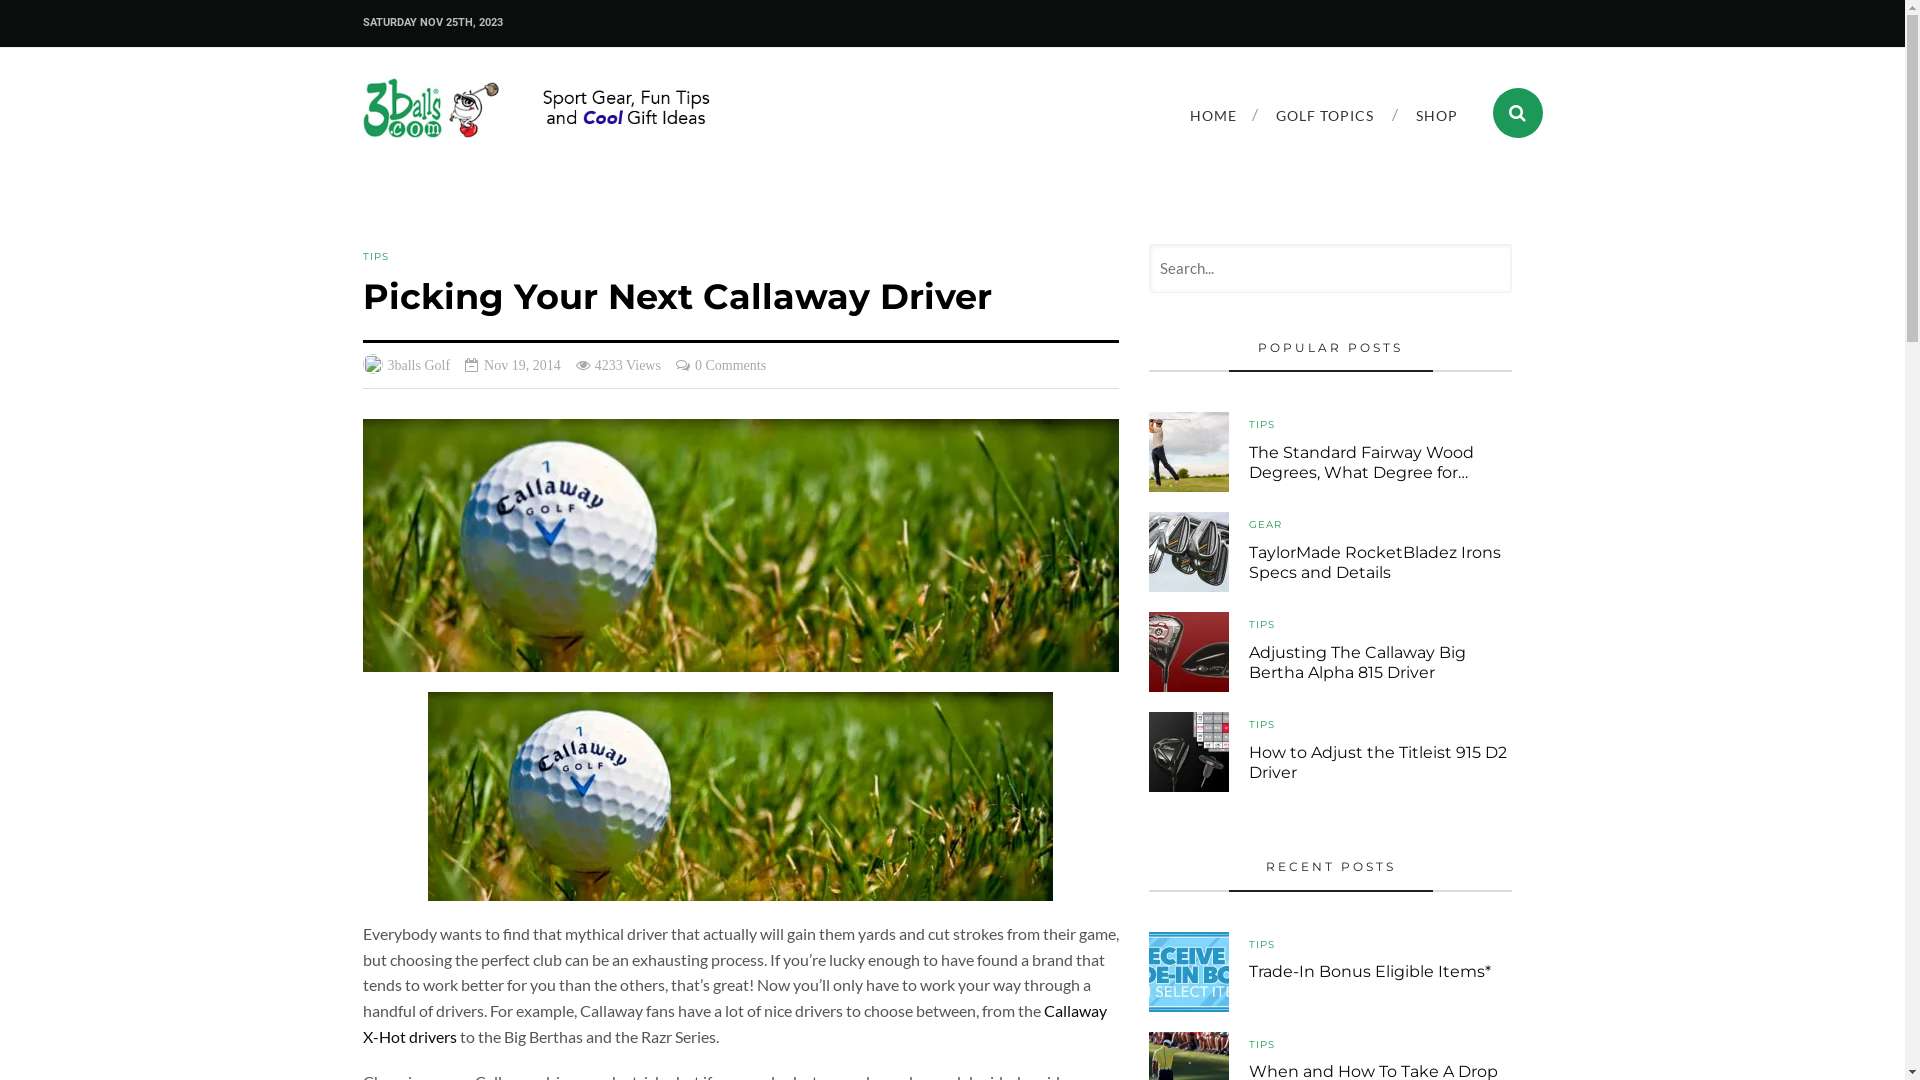 The image size is (1920, 1080). I want to click on TIPS, so click(1262, 424).